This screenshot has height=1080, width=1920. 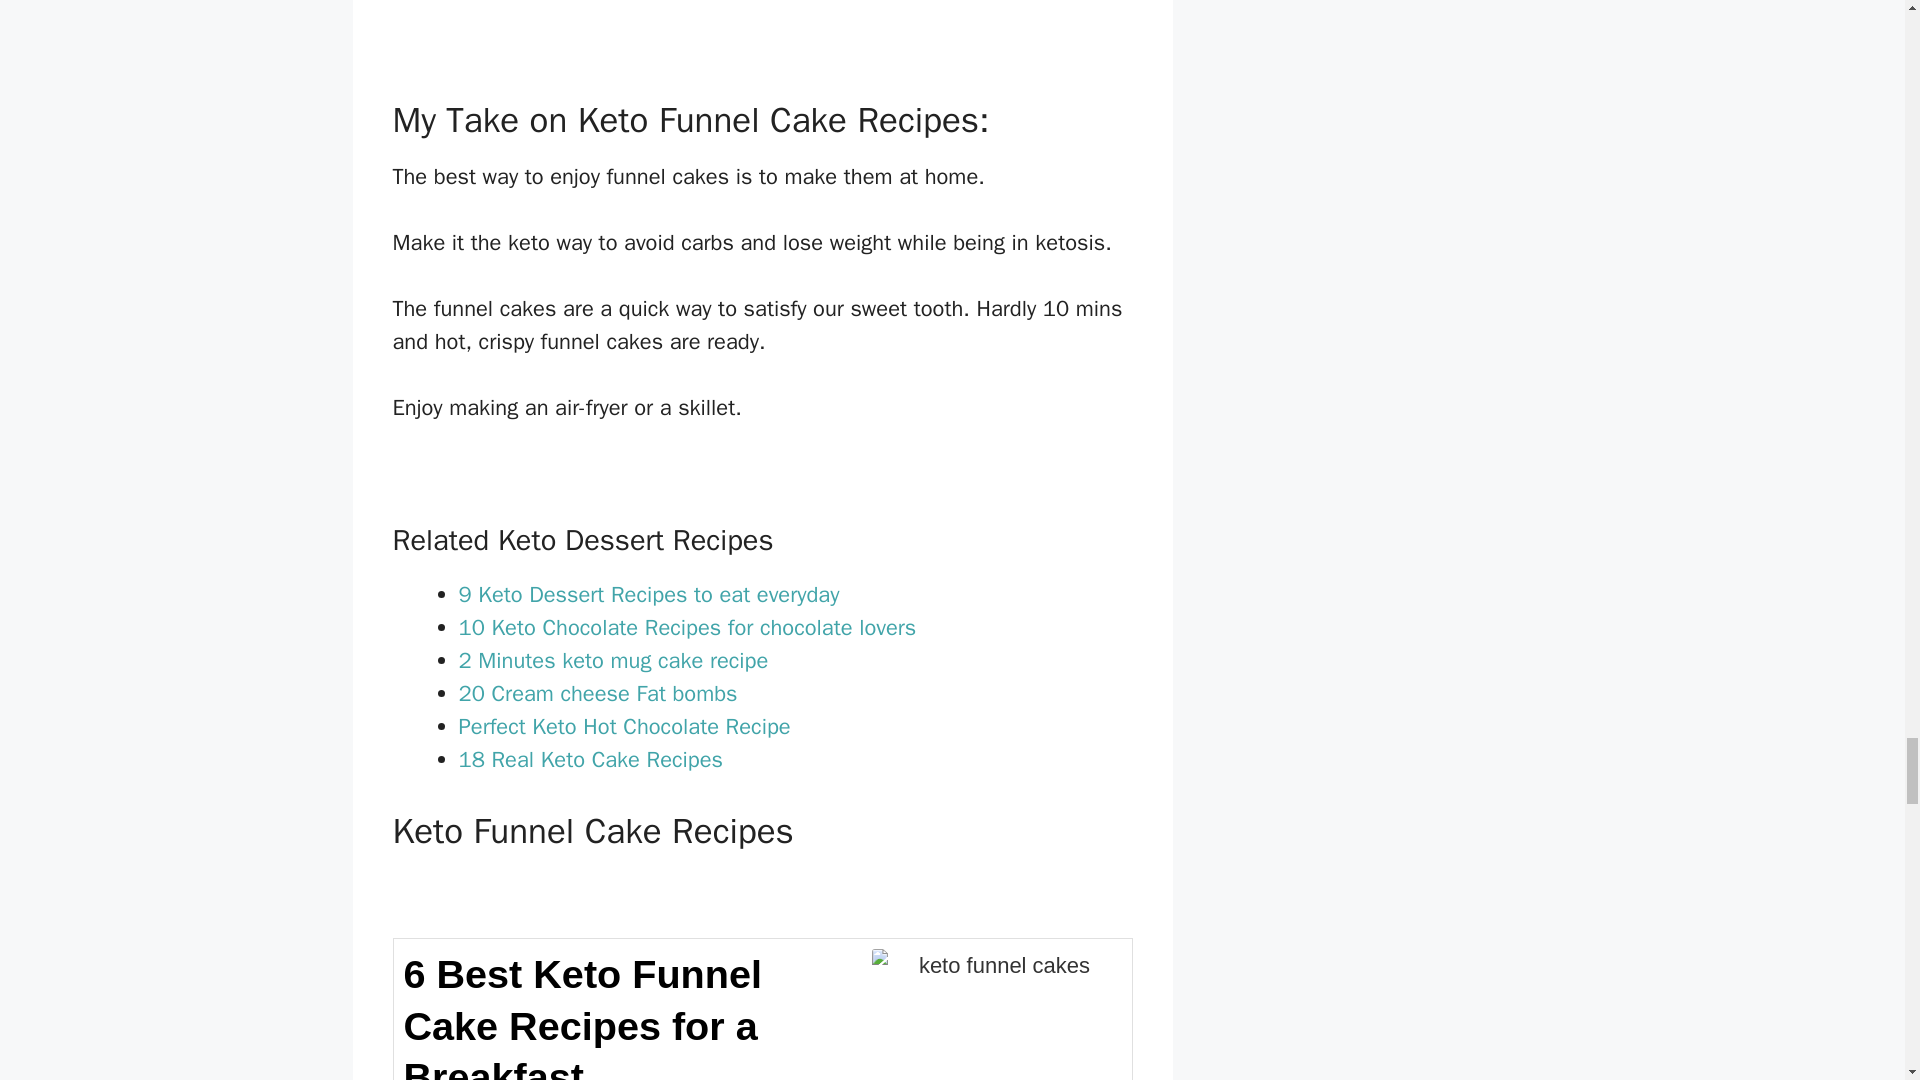 What do you see at coordinates (686, 628) in the screenshot?
I see `10 Keto Chocolate Recipes for chocolate lovers` at bounding box center [686, 628].